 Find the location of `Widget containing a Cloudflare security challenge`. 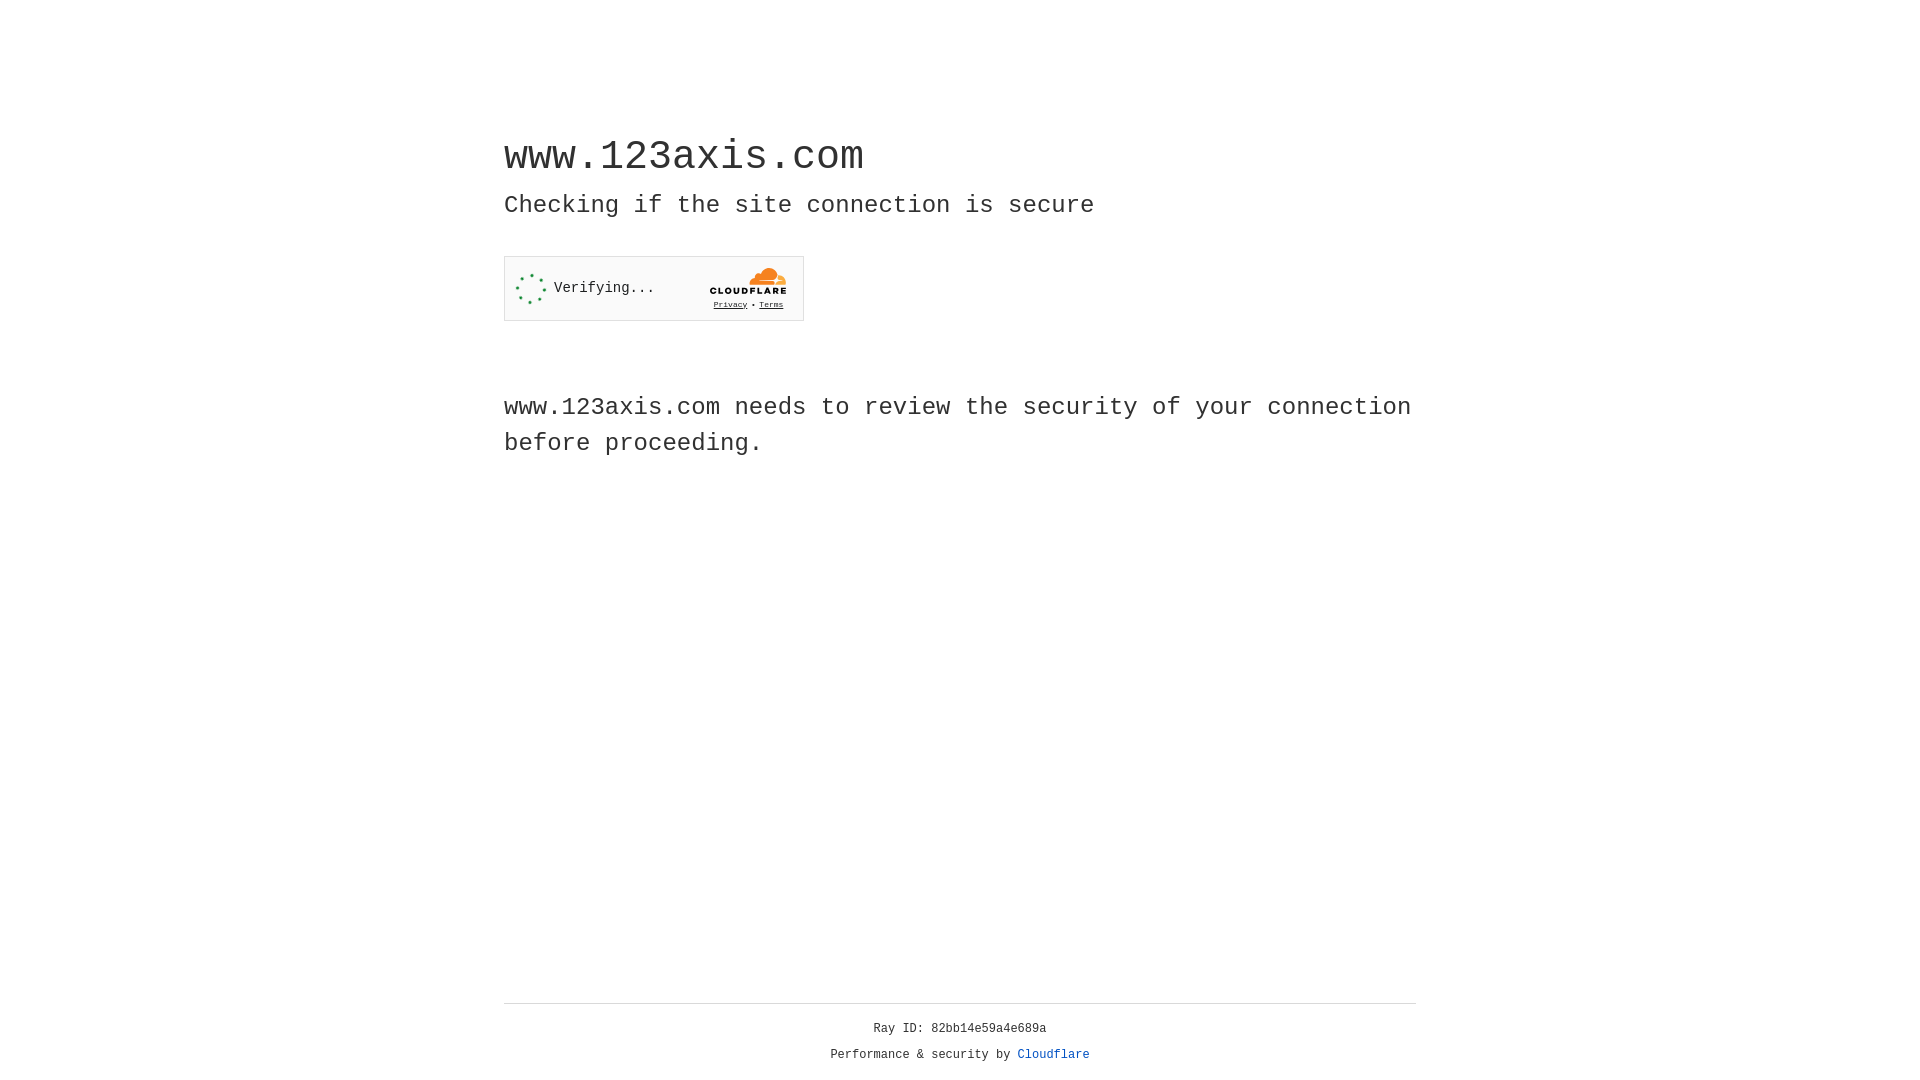

Widget containing a Cloudflare security challenge is located at coordinates (654, 288).